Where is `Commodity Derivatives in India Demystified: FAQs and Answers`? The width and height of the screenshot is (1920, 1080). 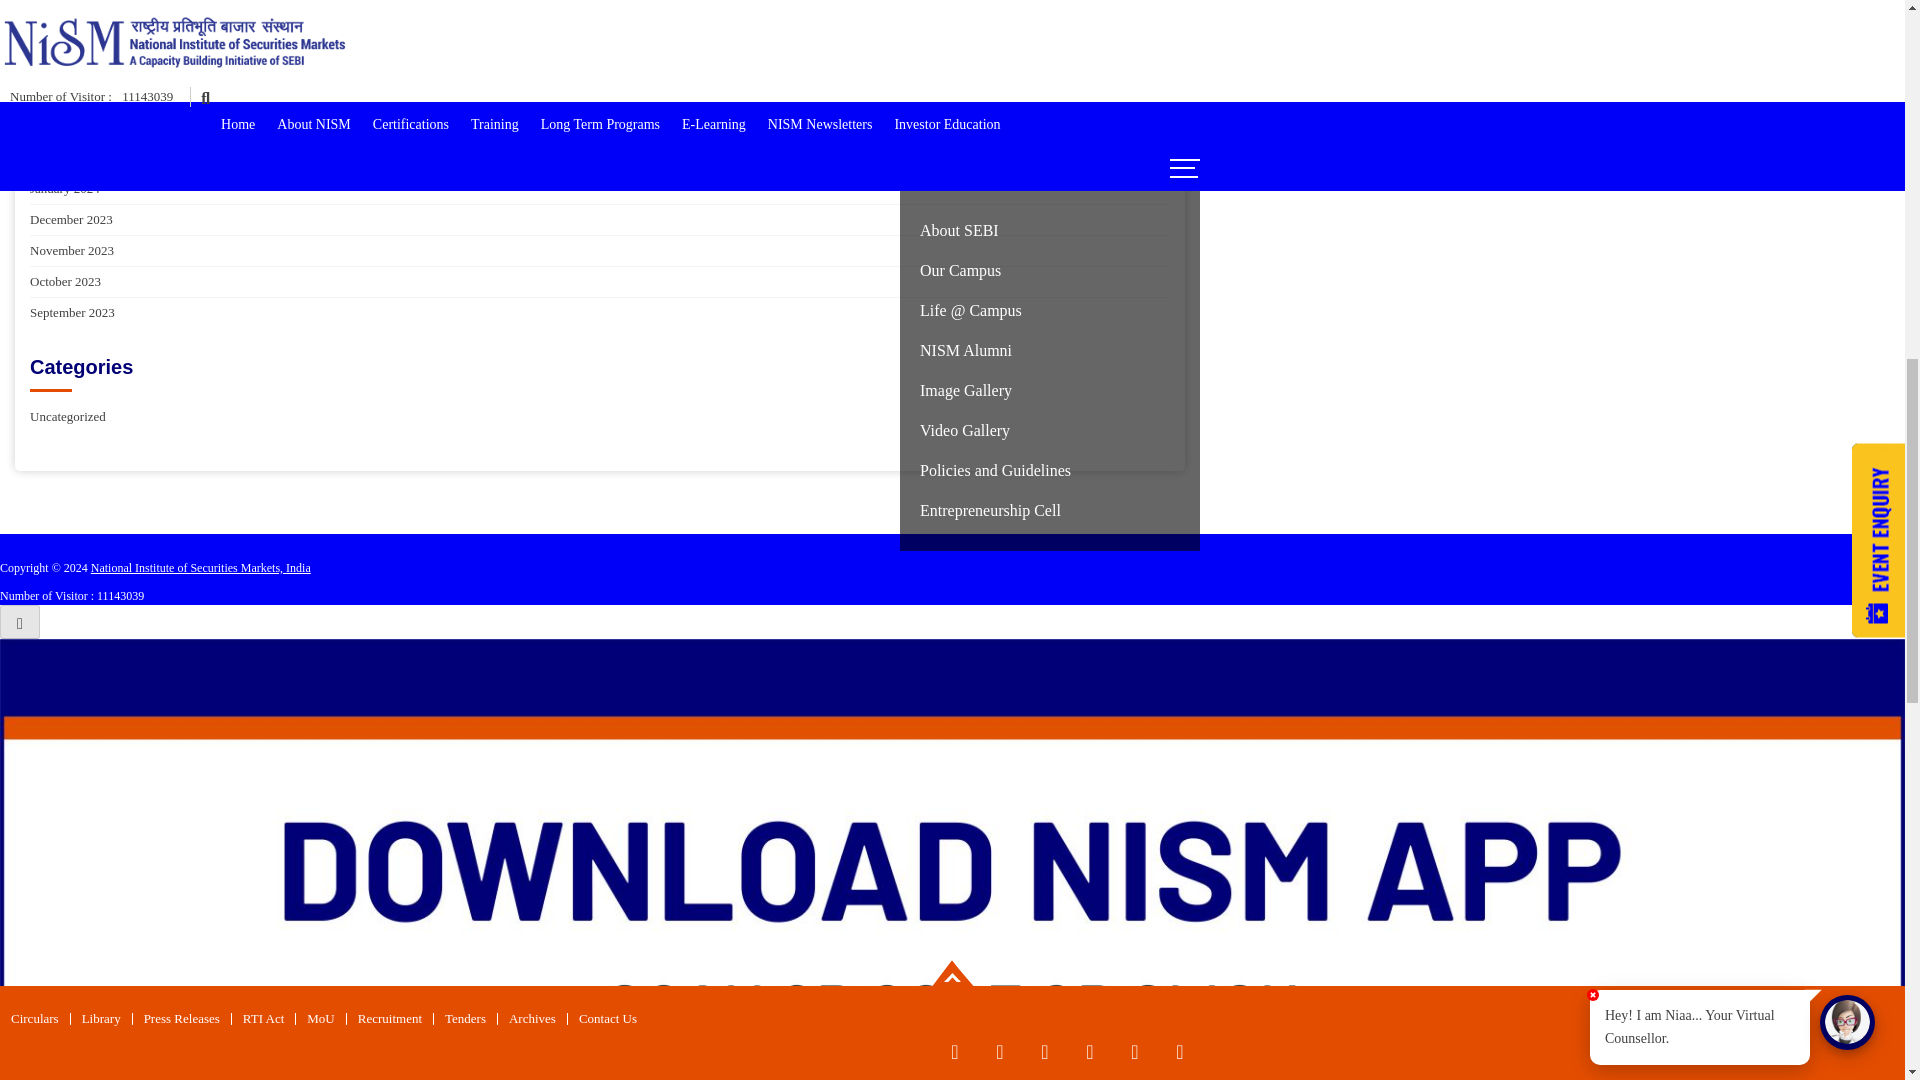
Commodity Derivatives in India Demystified: FAQs and Answers is located at coordinates (600, 22).